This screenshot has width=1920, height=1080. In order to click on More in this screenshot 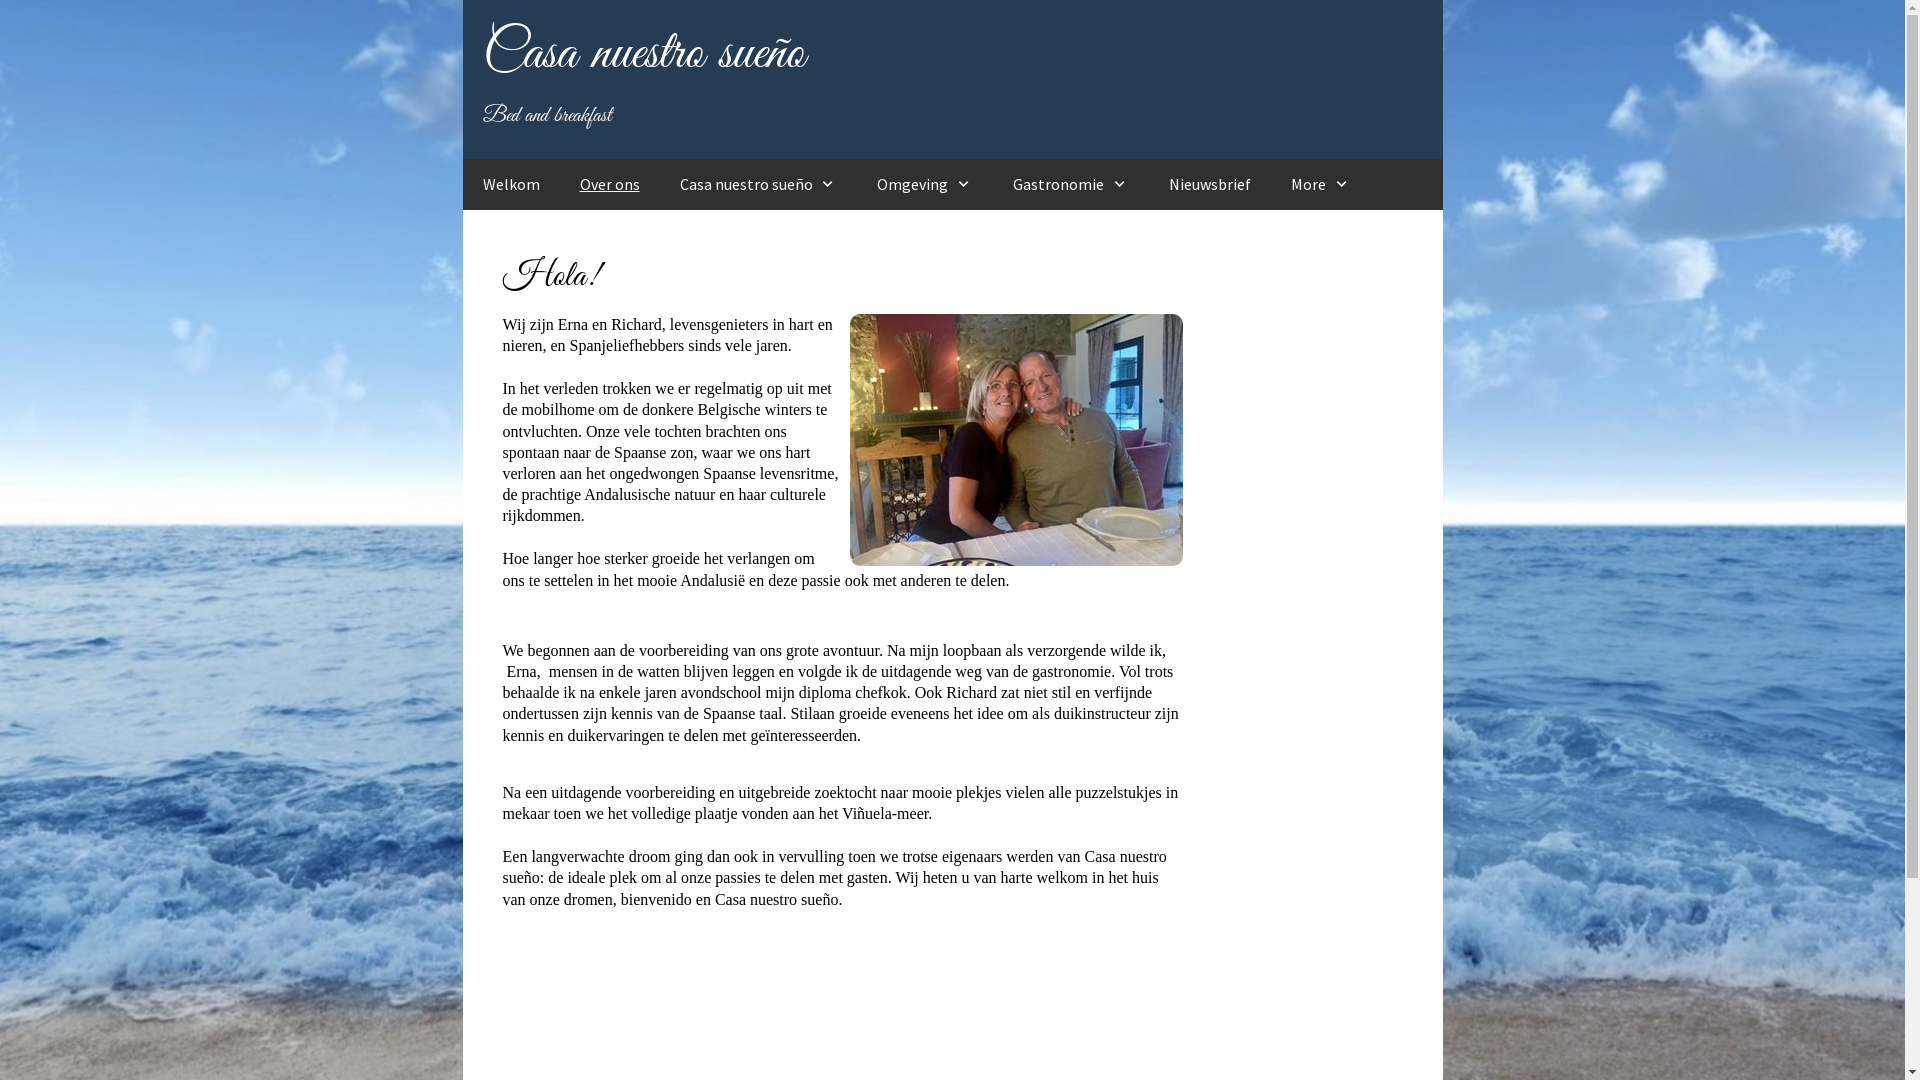, I will do `click(1321, 184)`.